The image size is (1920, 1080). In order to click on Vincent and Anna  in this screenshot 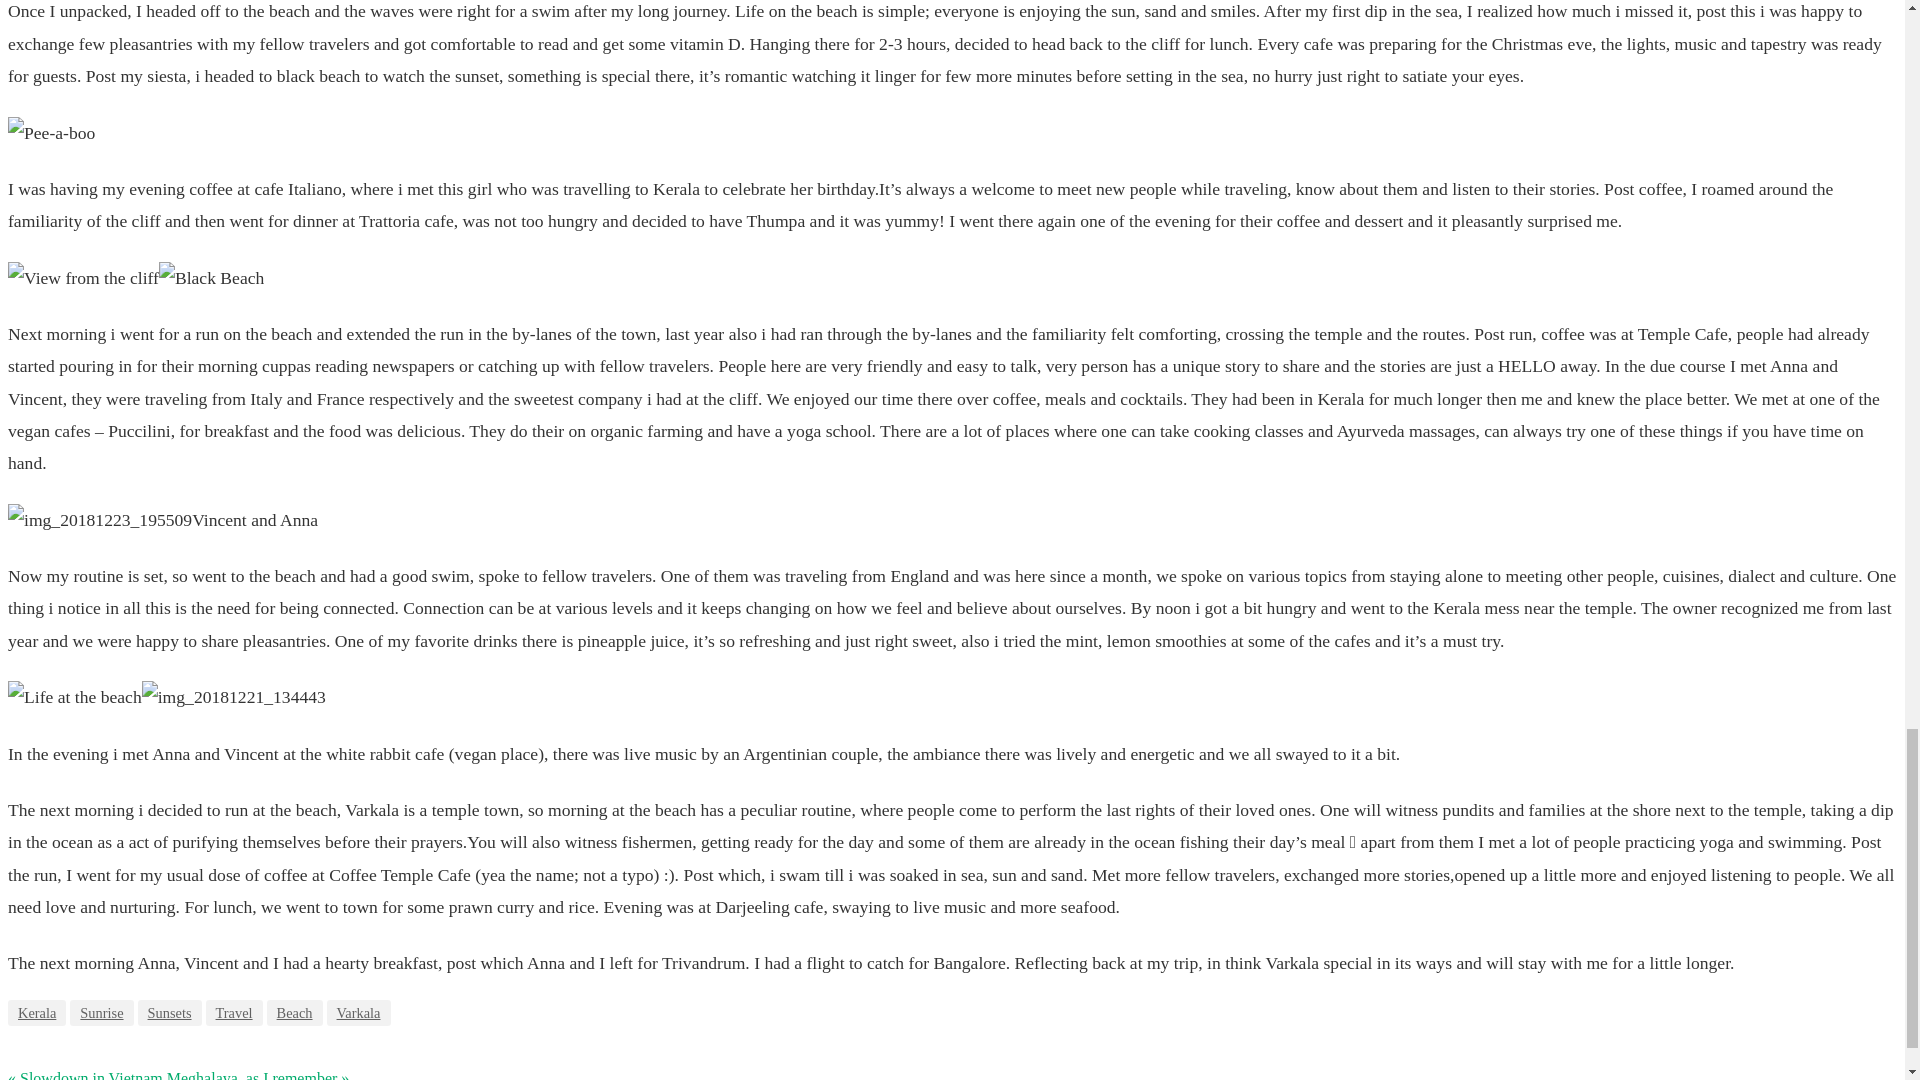, I will do `click(100, 520)`.